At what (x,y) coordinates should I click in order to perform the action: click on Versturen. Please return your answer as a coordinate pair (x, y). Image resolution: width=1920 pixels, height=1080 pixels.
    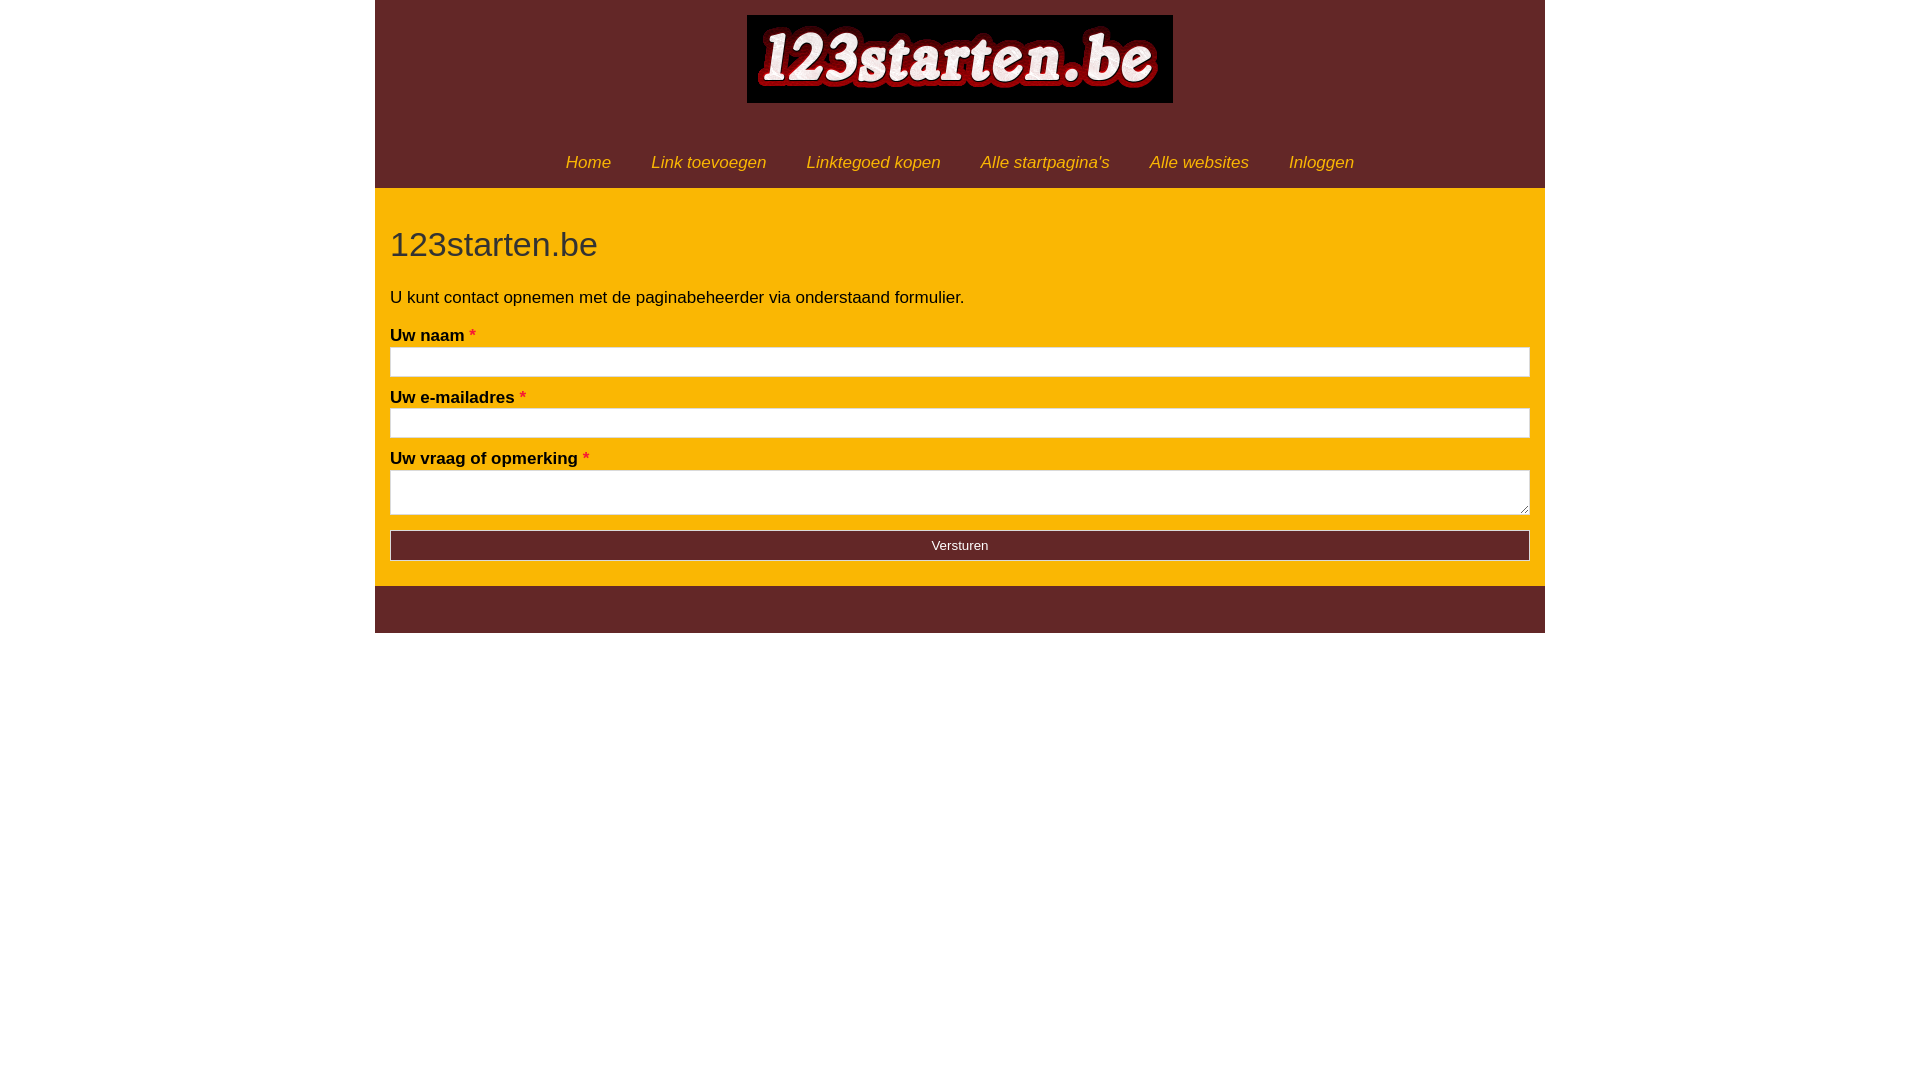
    Looking at the image, I should click on (960, 545).